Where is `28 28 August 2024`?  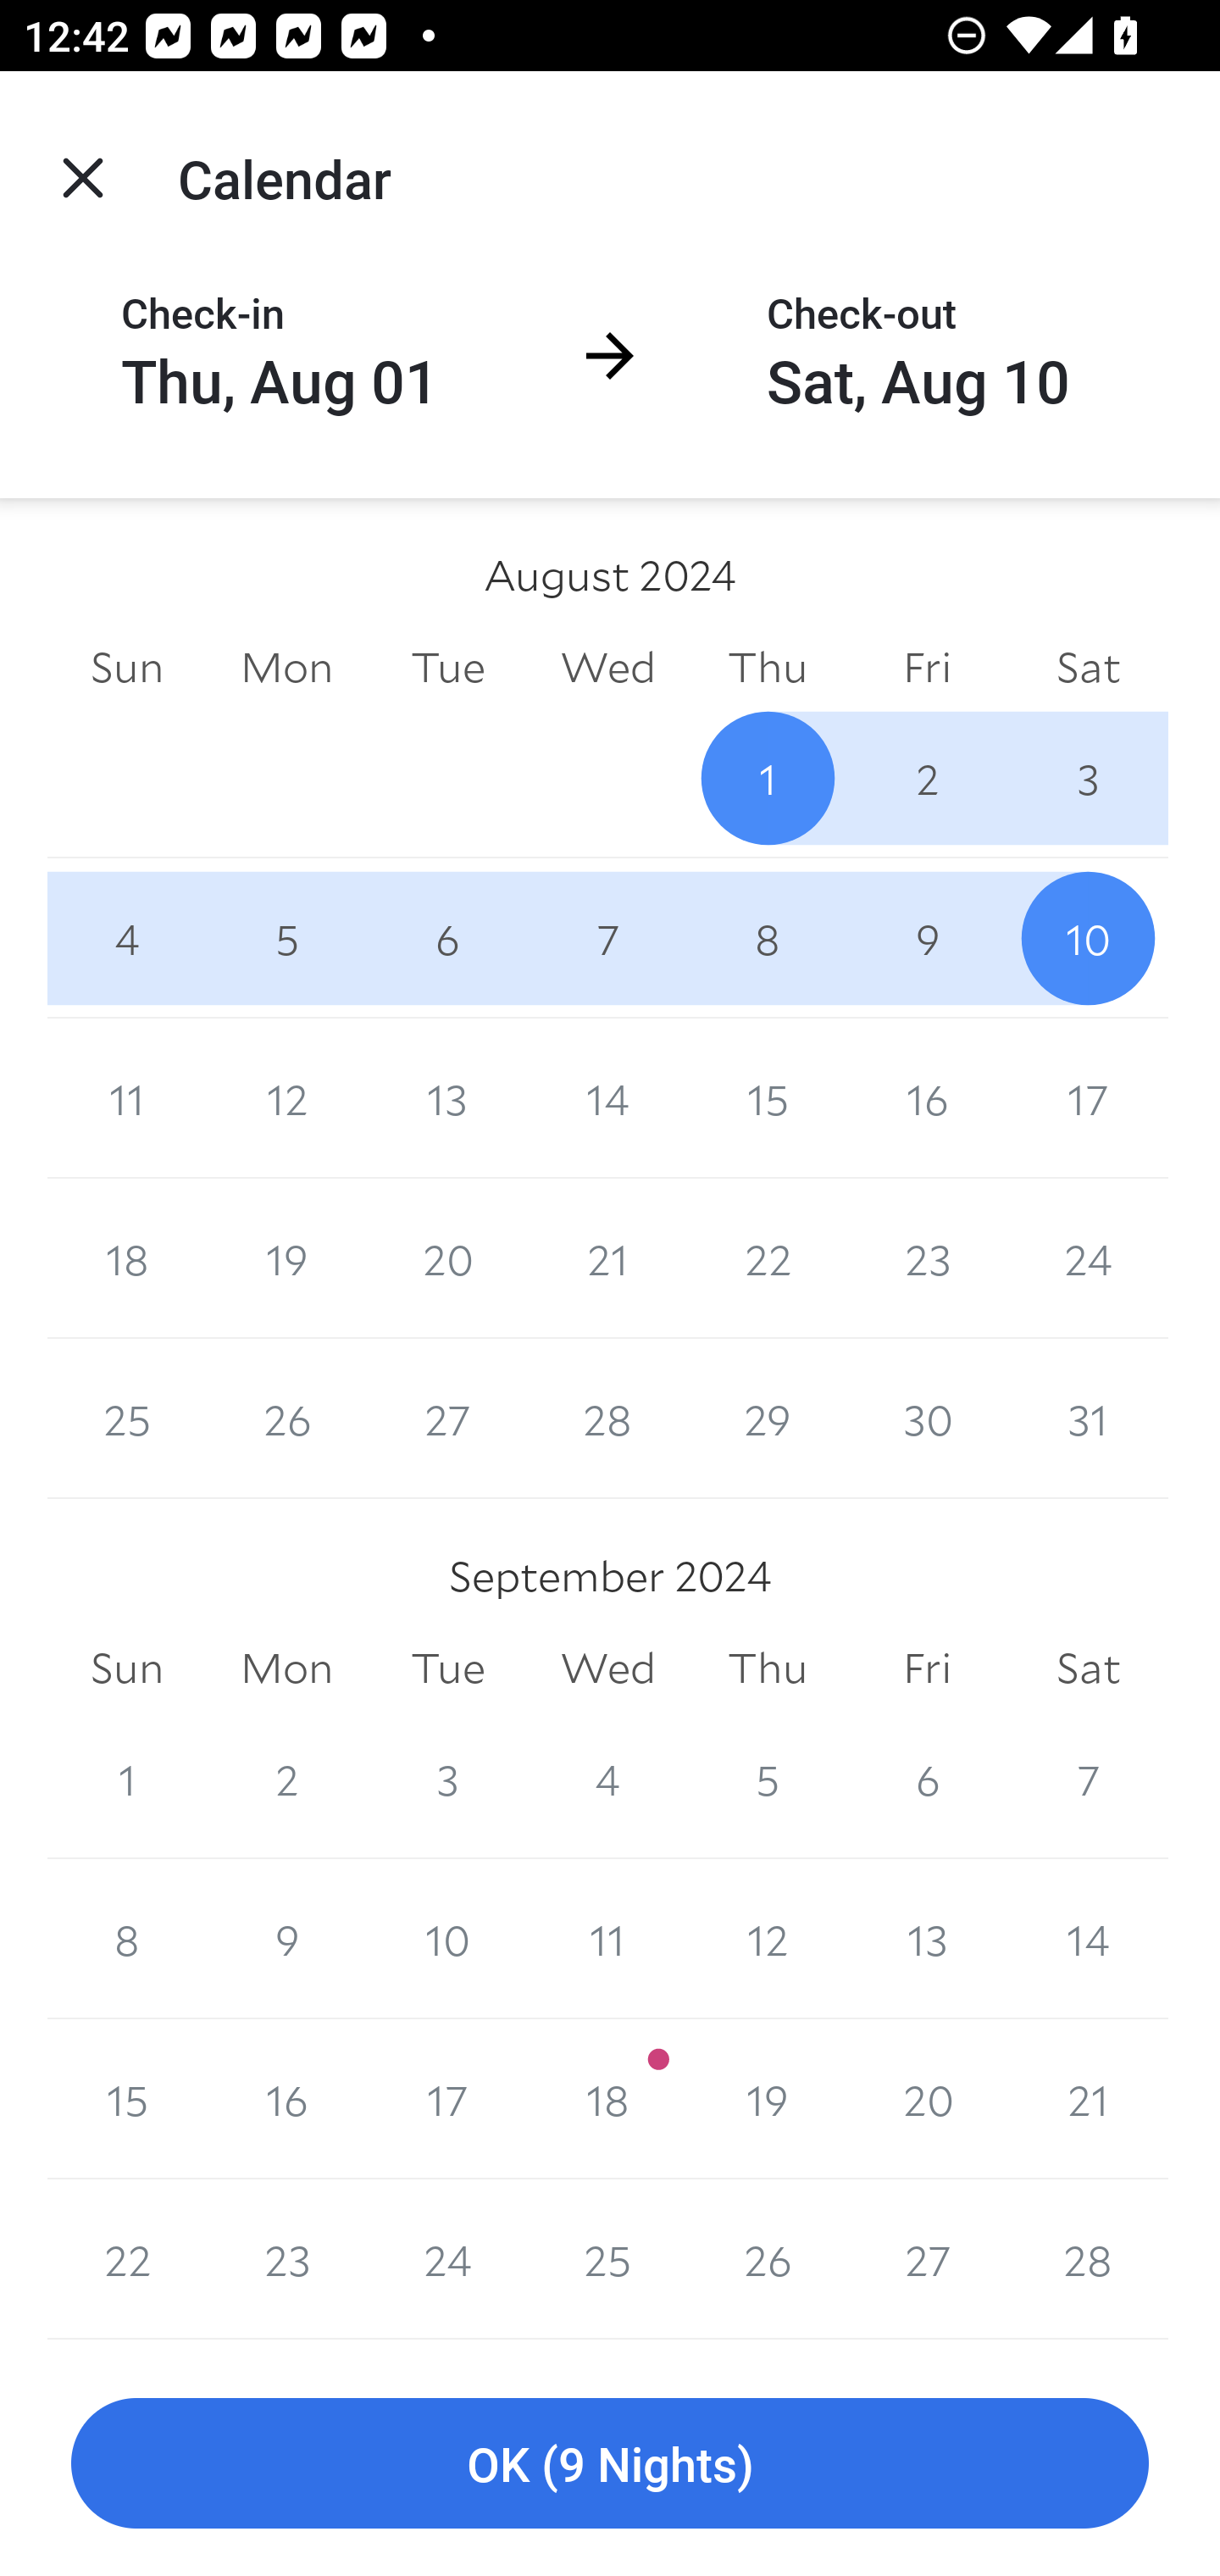
28 28 August 2024 is located at coordinates (608, 1418).